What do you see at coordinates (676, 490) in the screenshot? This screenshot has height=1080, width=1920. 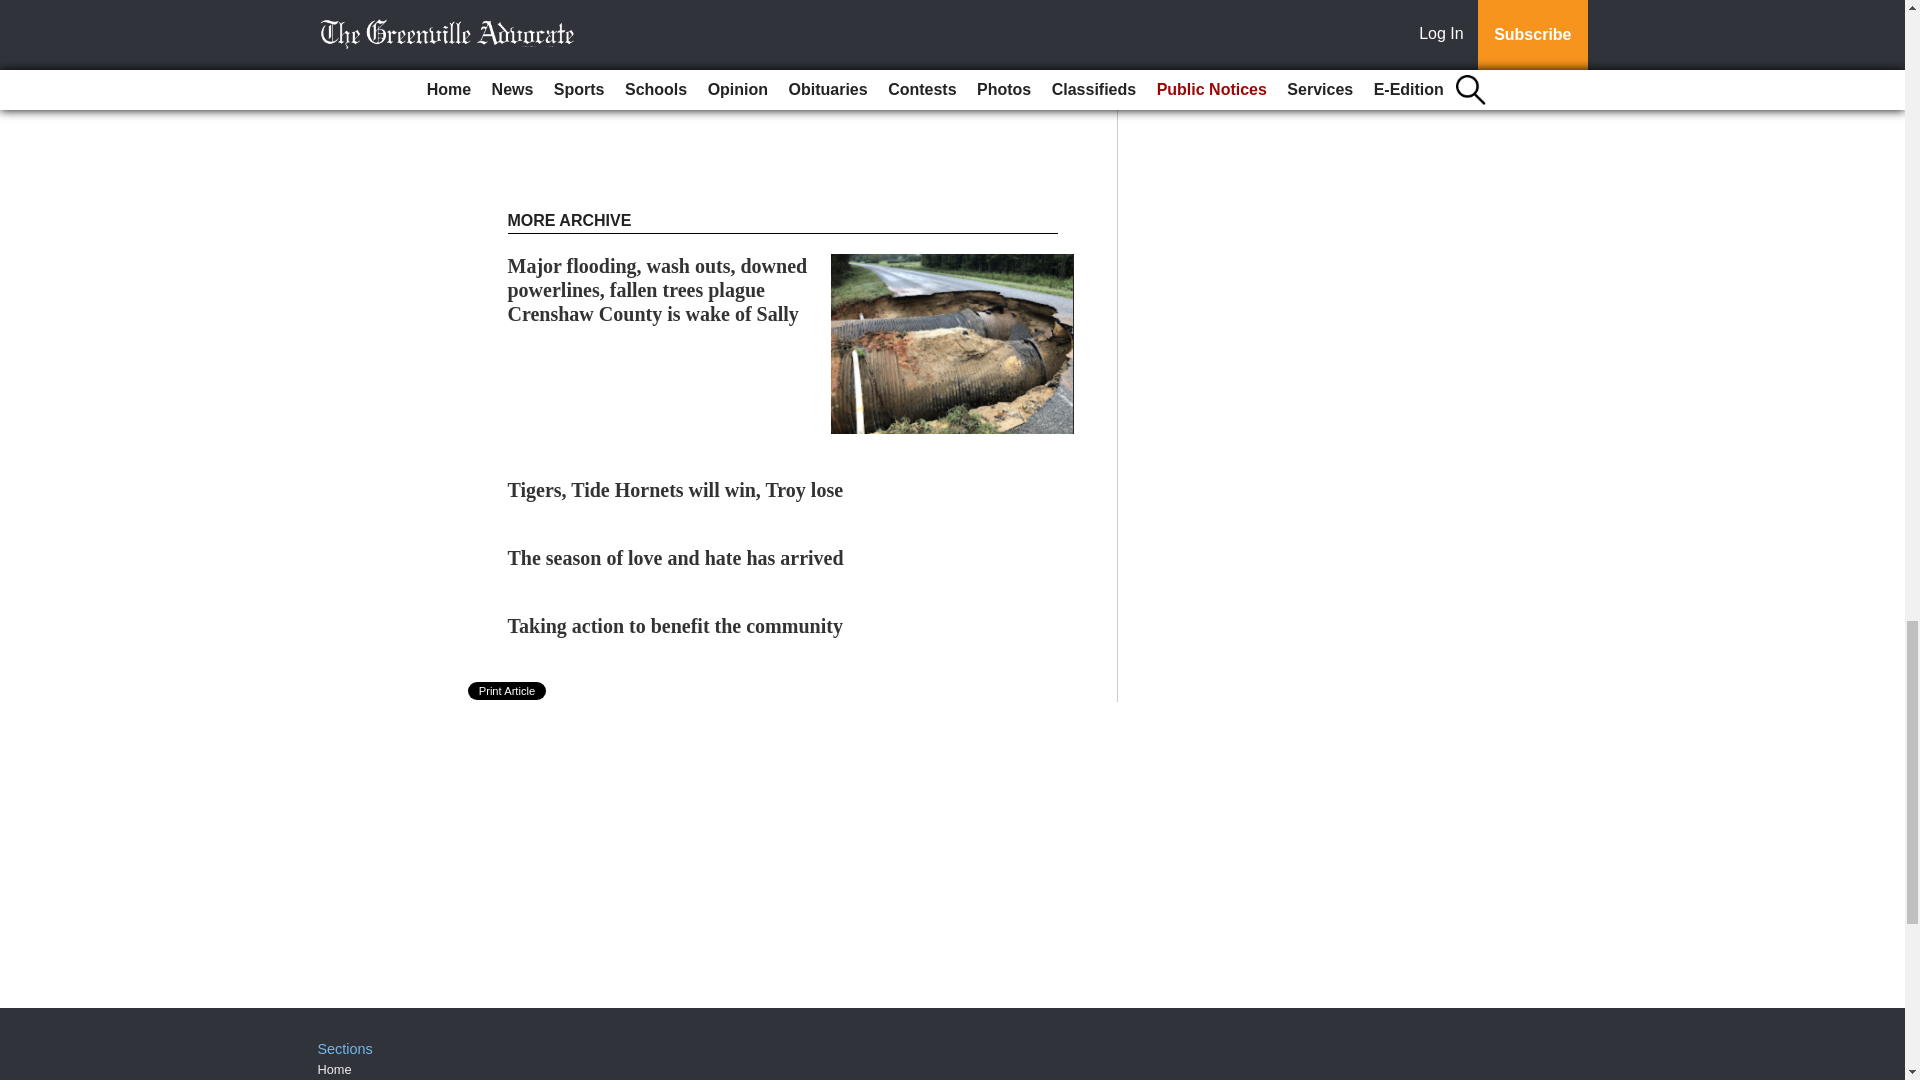 I see `Tigers, Tide Hornets will win, Troy lose` at bounding box center [676, 490].